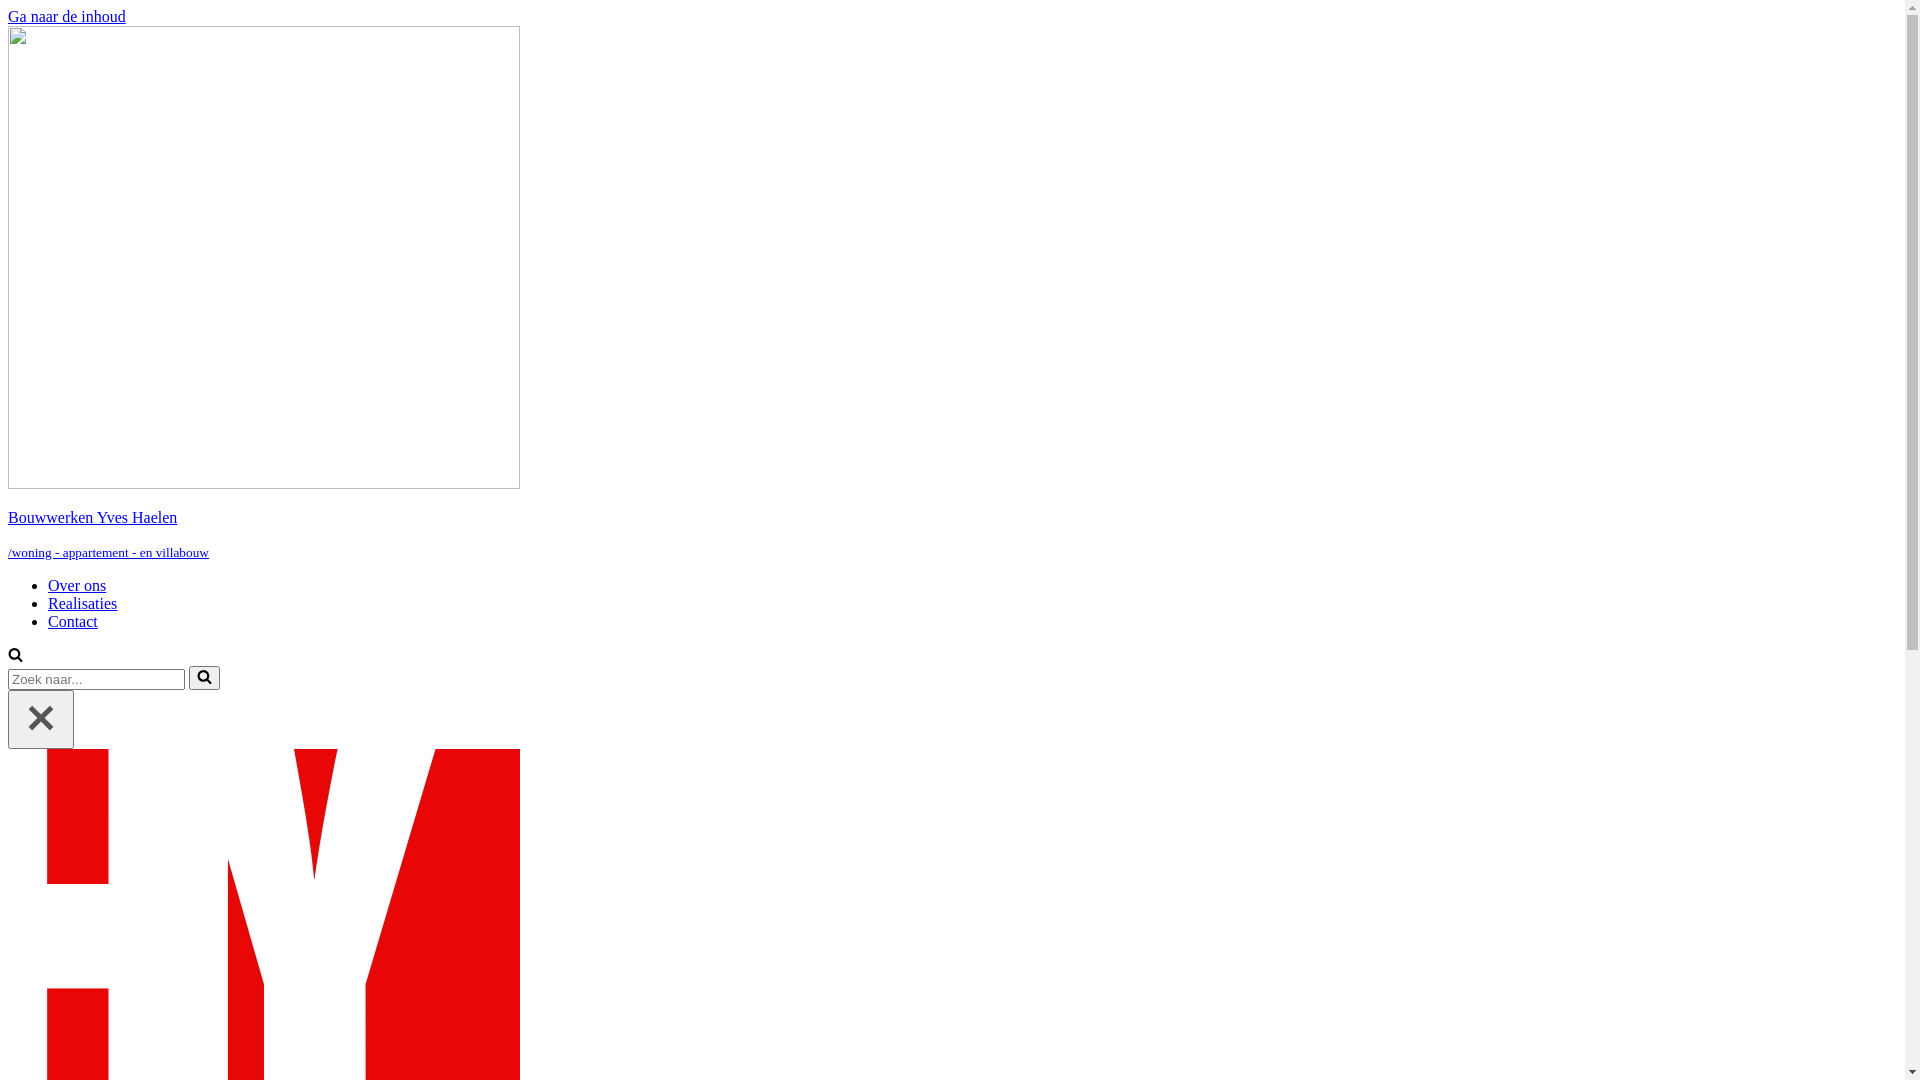 The image size is (1920, 1080). What do you see at coordinates (82, 604) in the screenshot?
I see `Realisaties` at bounding box center [82, 604].